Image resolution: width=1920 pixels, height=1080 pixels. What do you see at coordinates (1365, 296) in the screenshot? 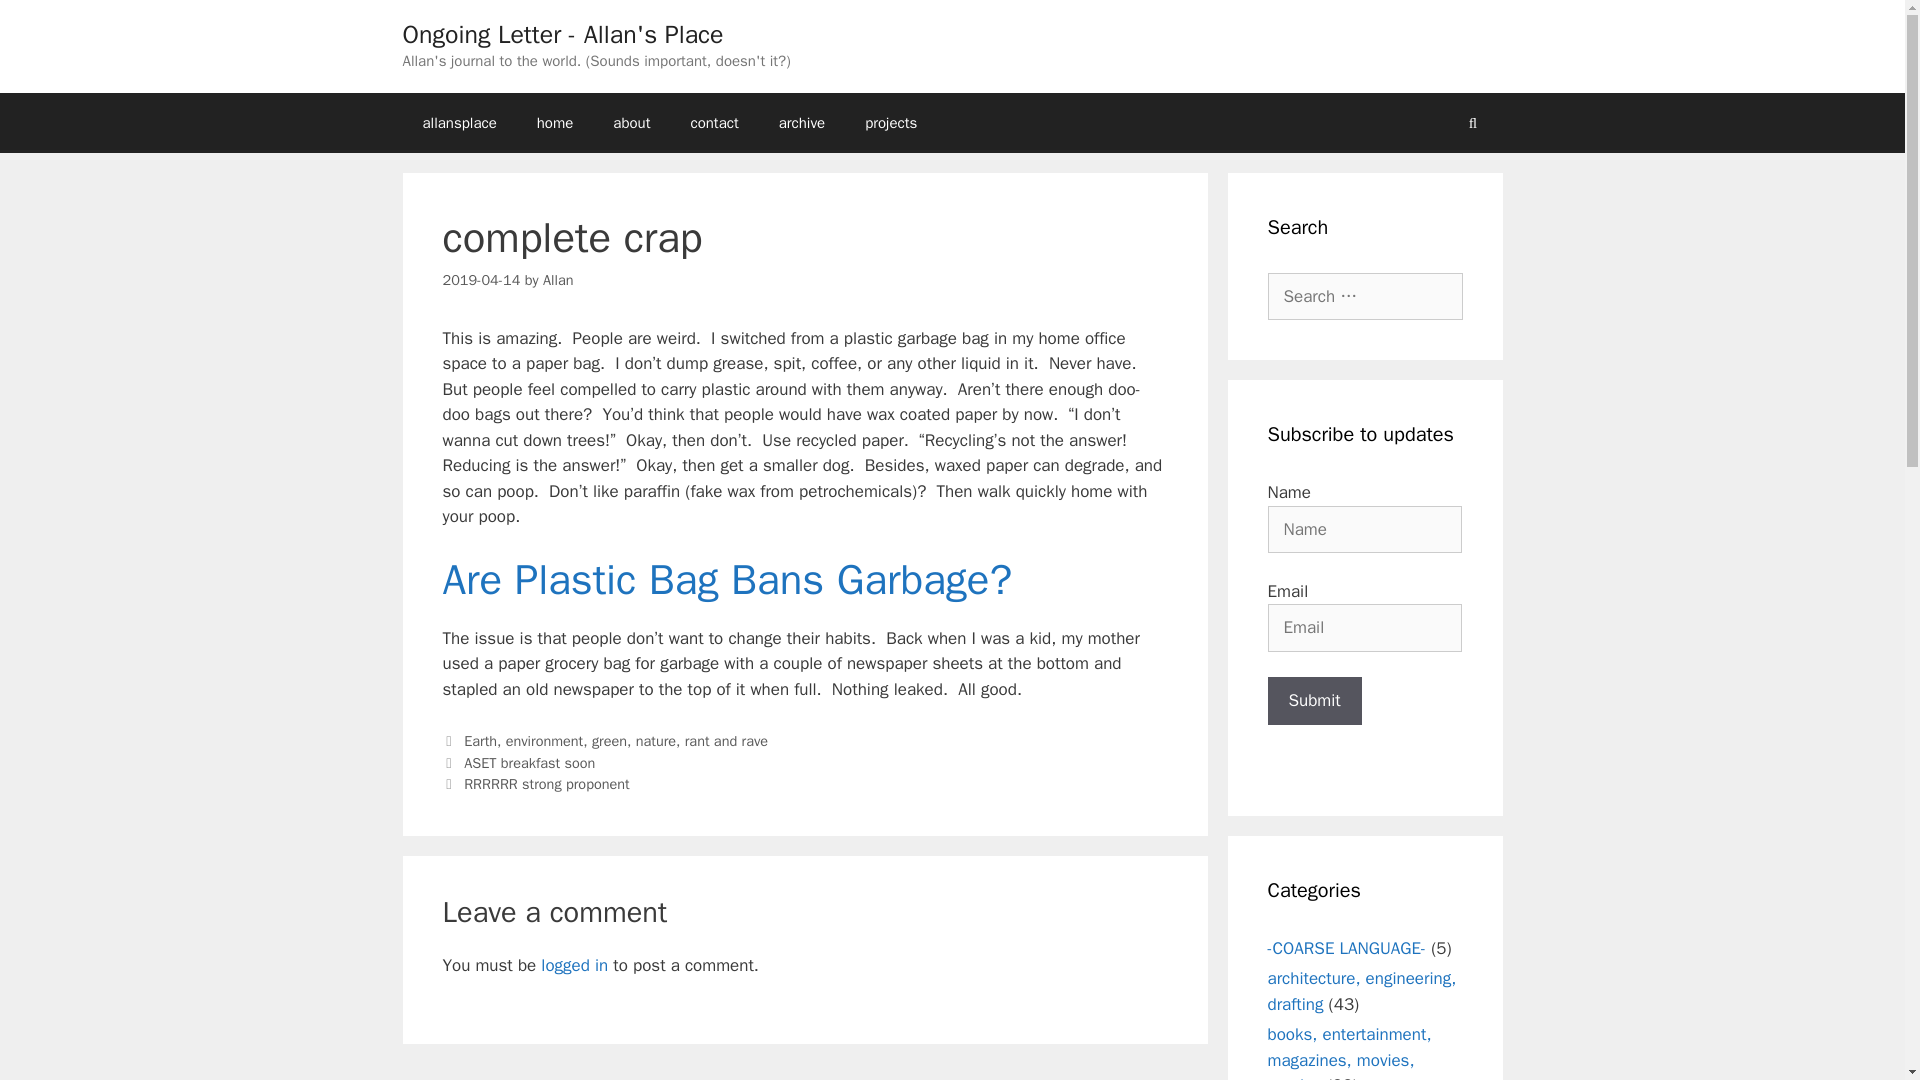
I see `Search for:` at bounding box center [1365, 296].